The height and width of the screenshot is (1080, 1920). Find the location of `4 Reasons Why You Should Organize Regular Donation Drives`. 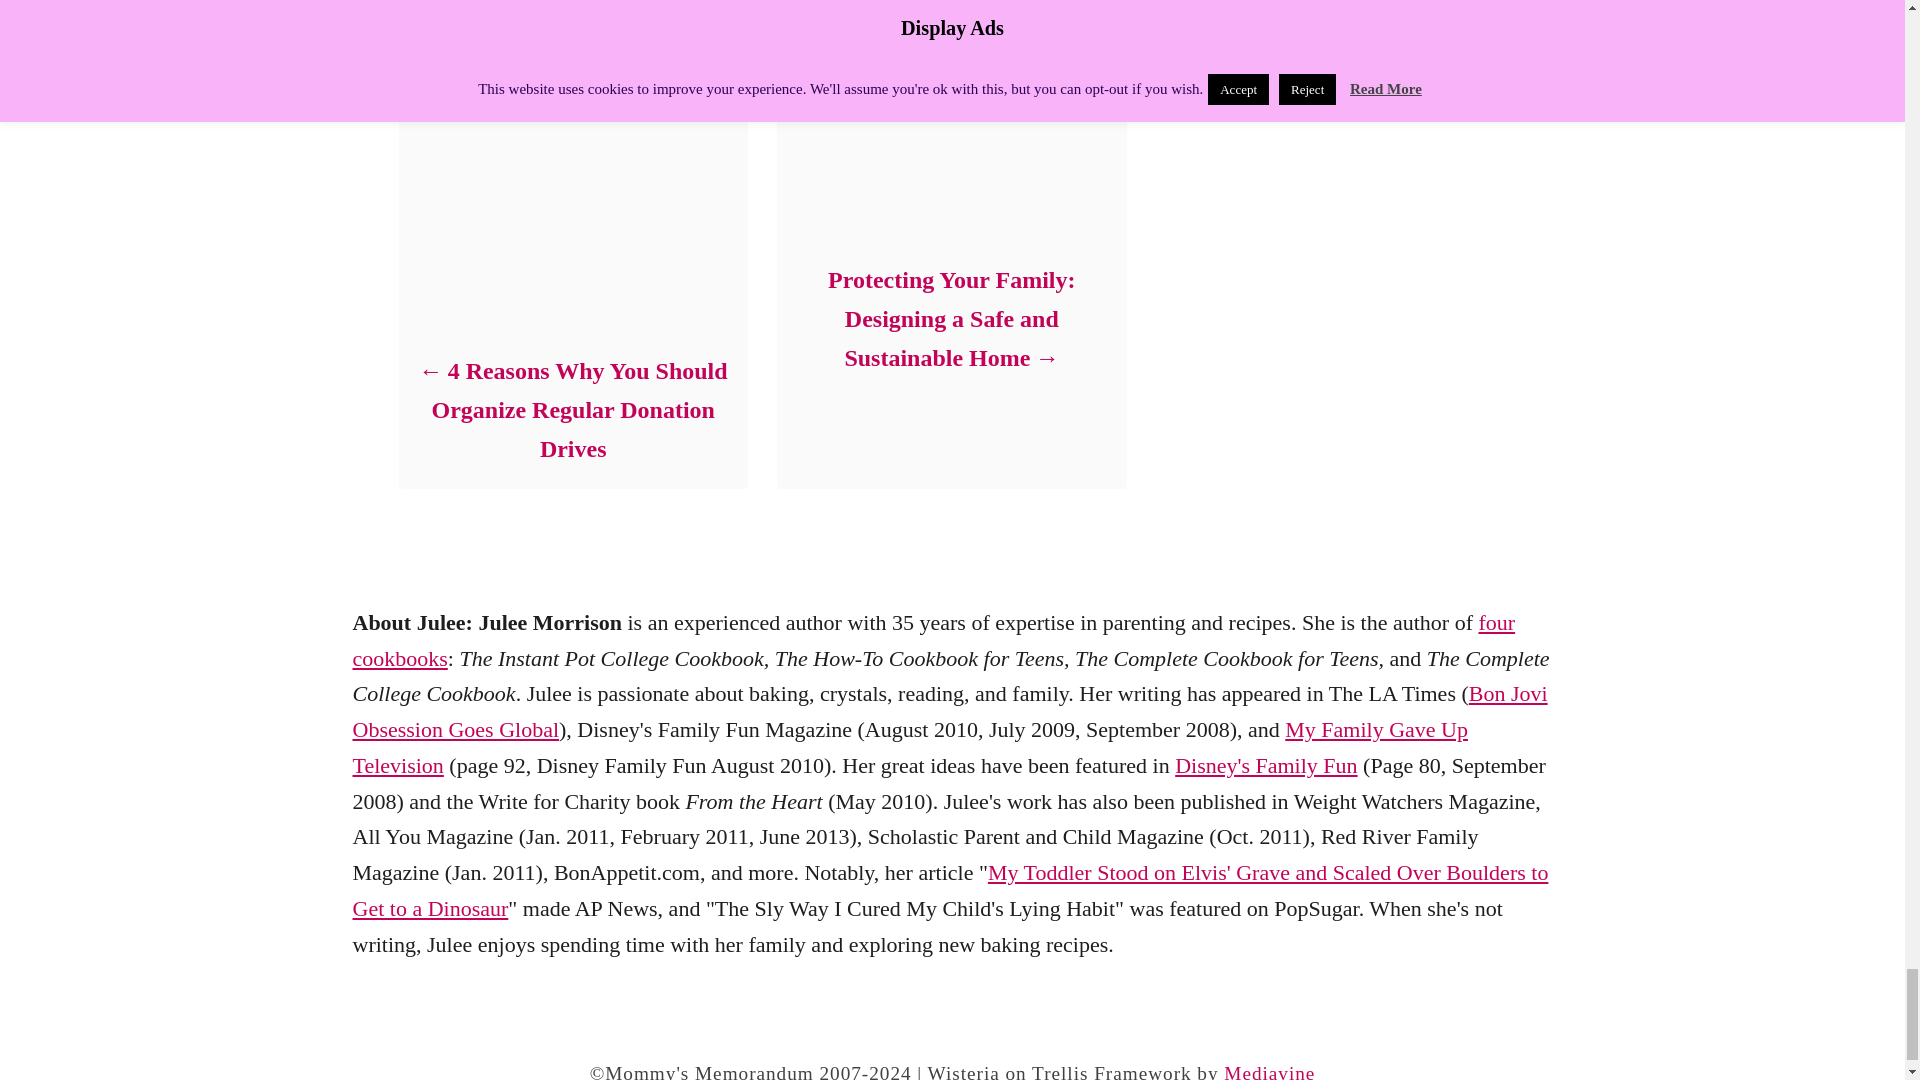

4 Reasons Why You Should Organize Regular Donation Drives is located at coordinates (572, 410).